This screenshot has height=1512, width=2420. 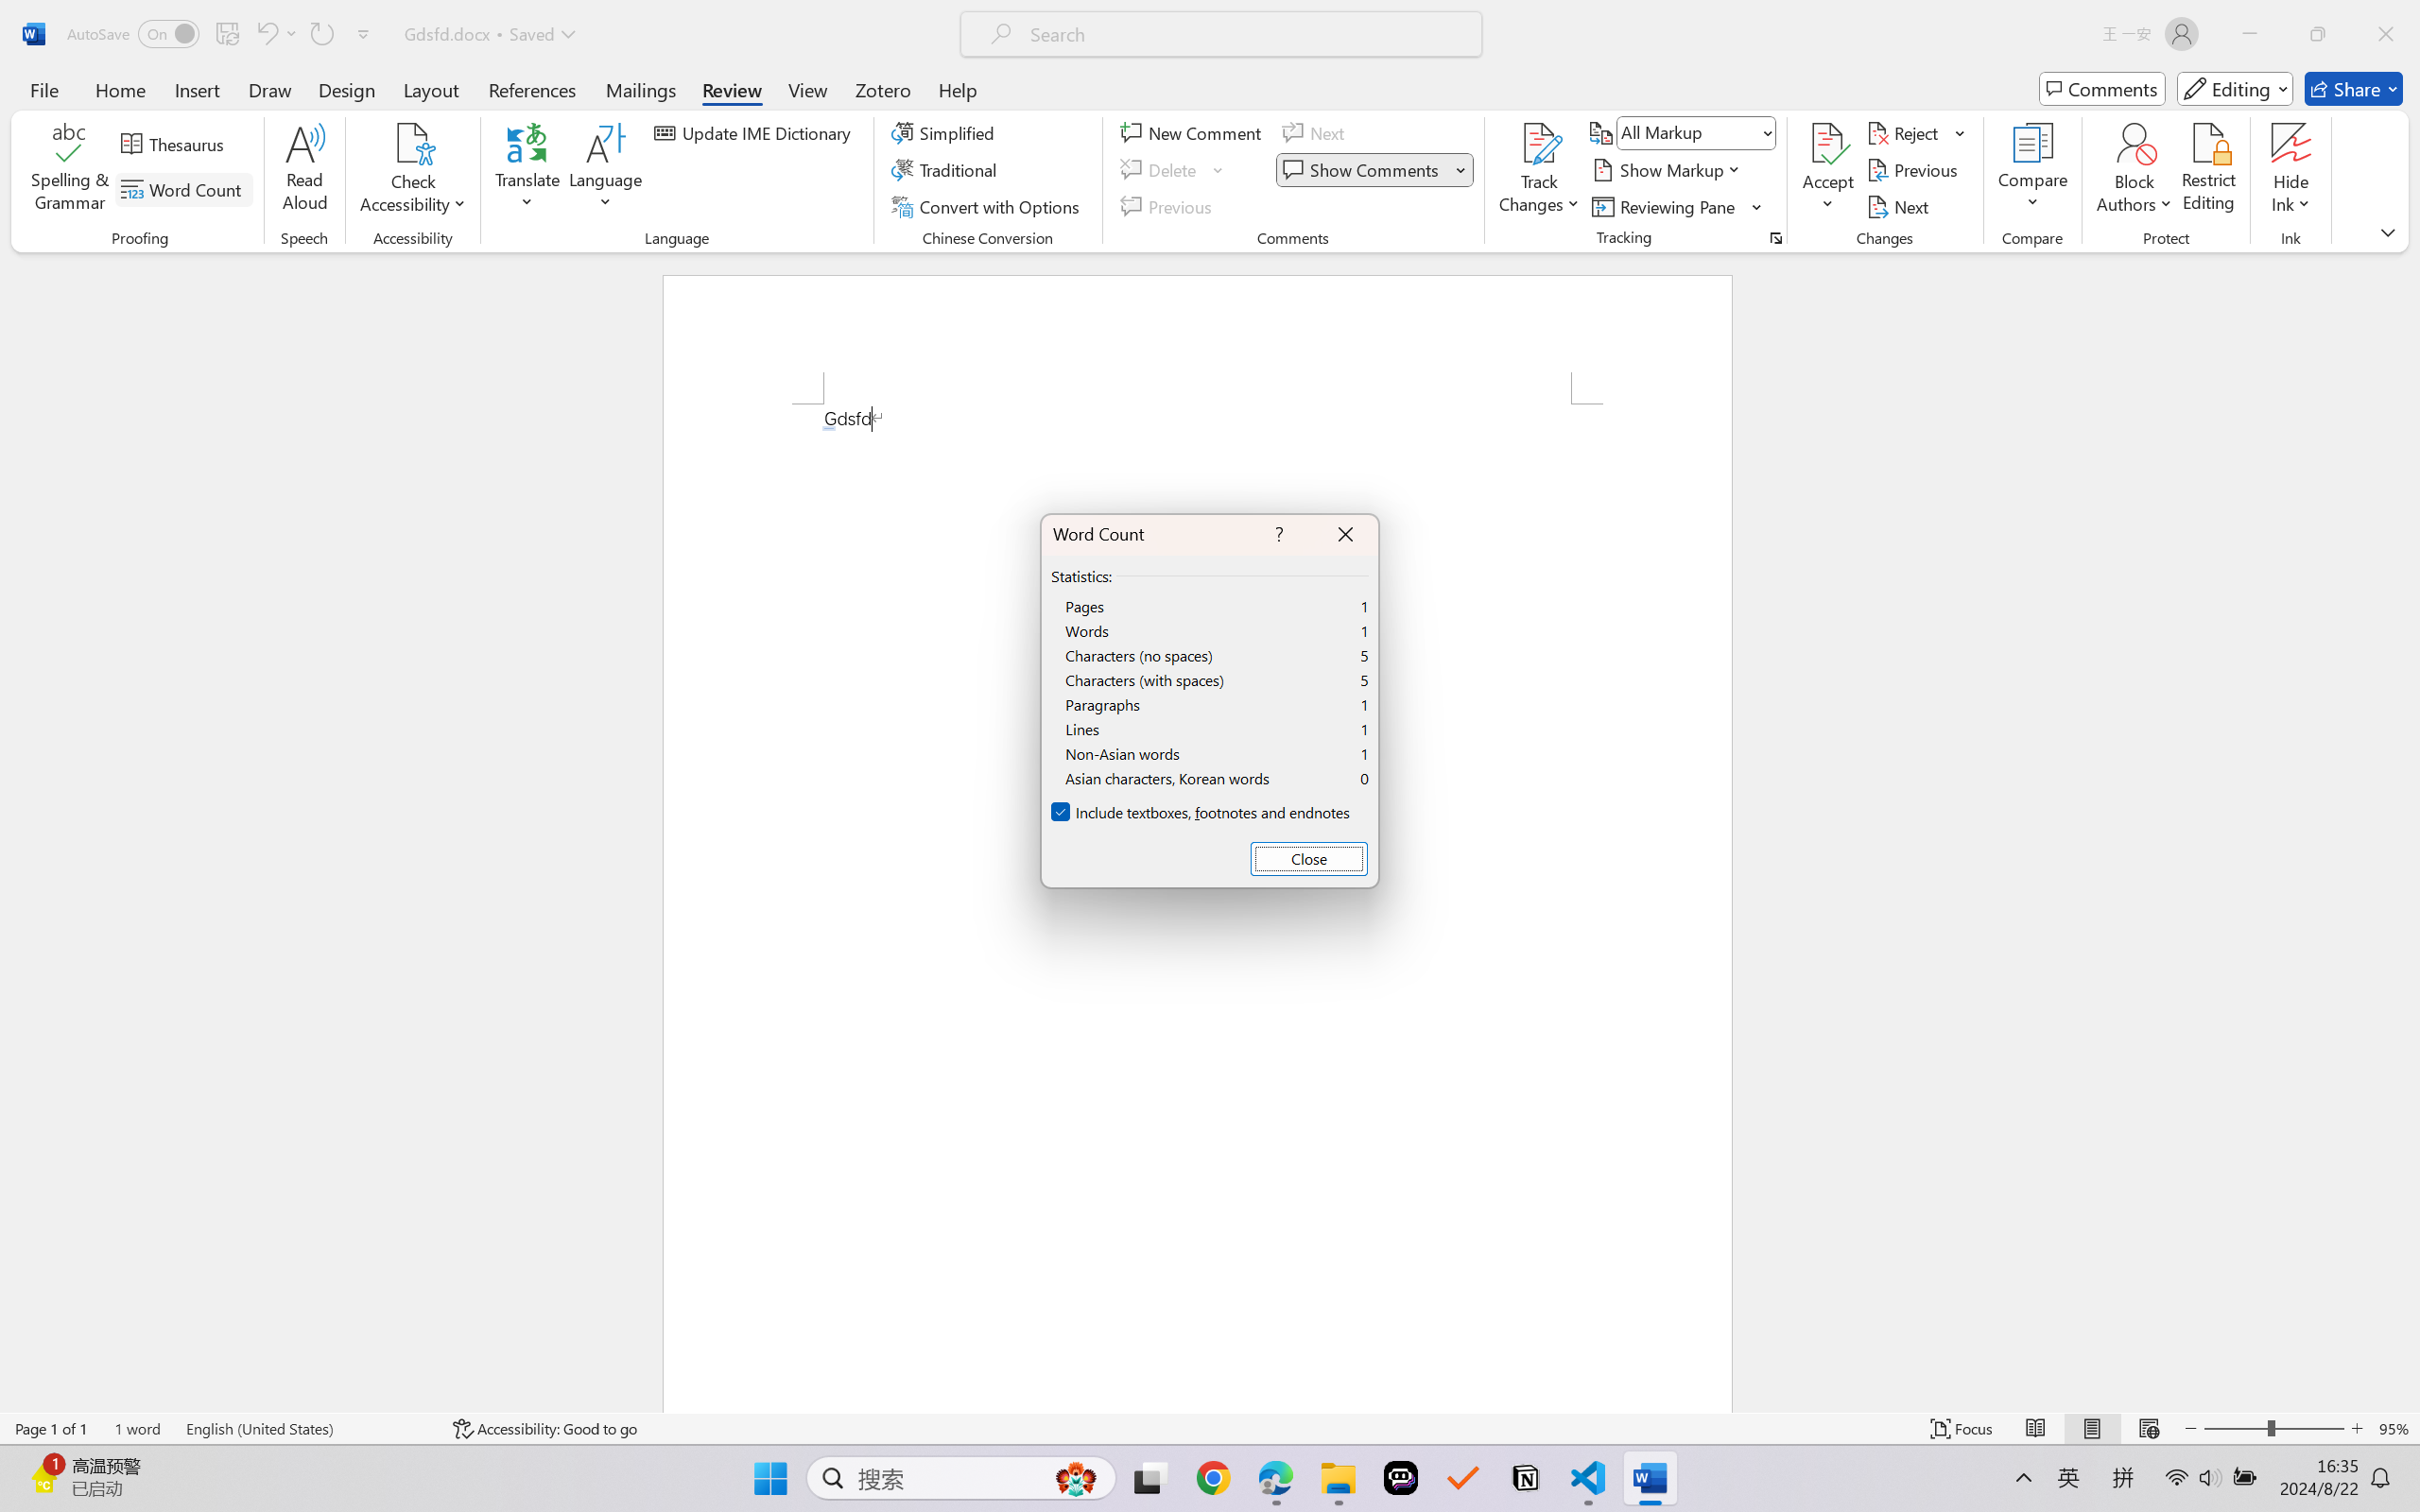 What do you see at coordinates (1374, 170) in the screenshot?
I see `Show Comments` at bounding box center [1374, 170].